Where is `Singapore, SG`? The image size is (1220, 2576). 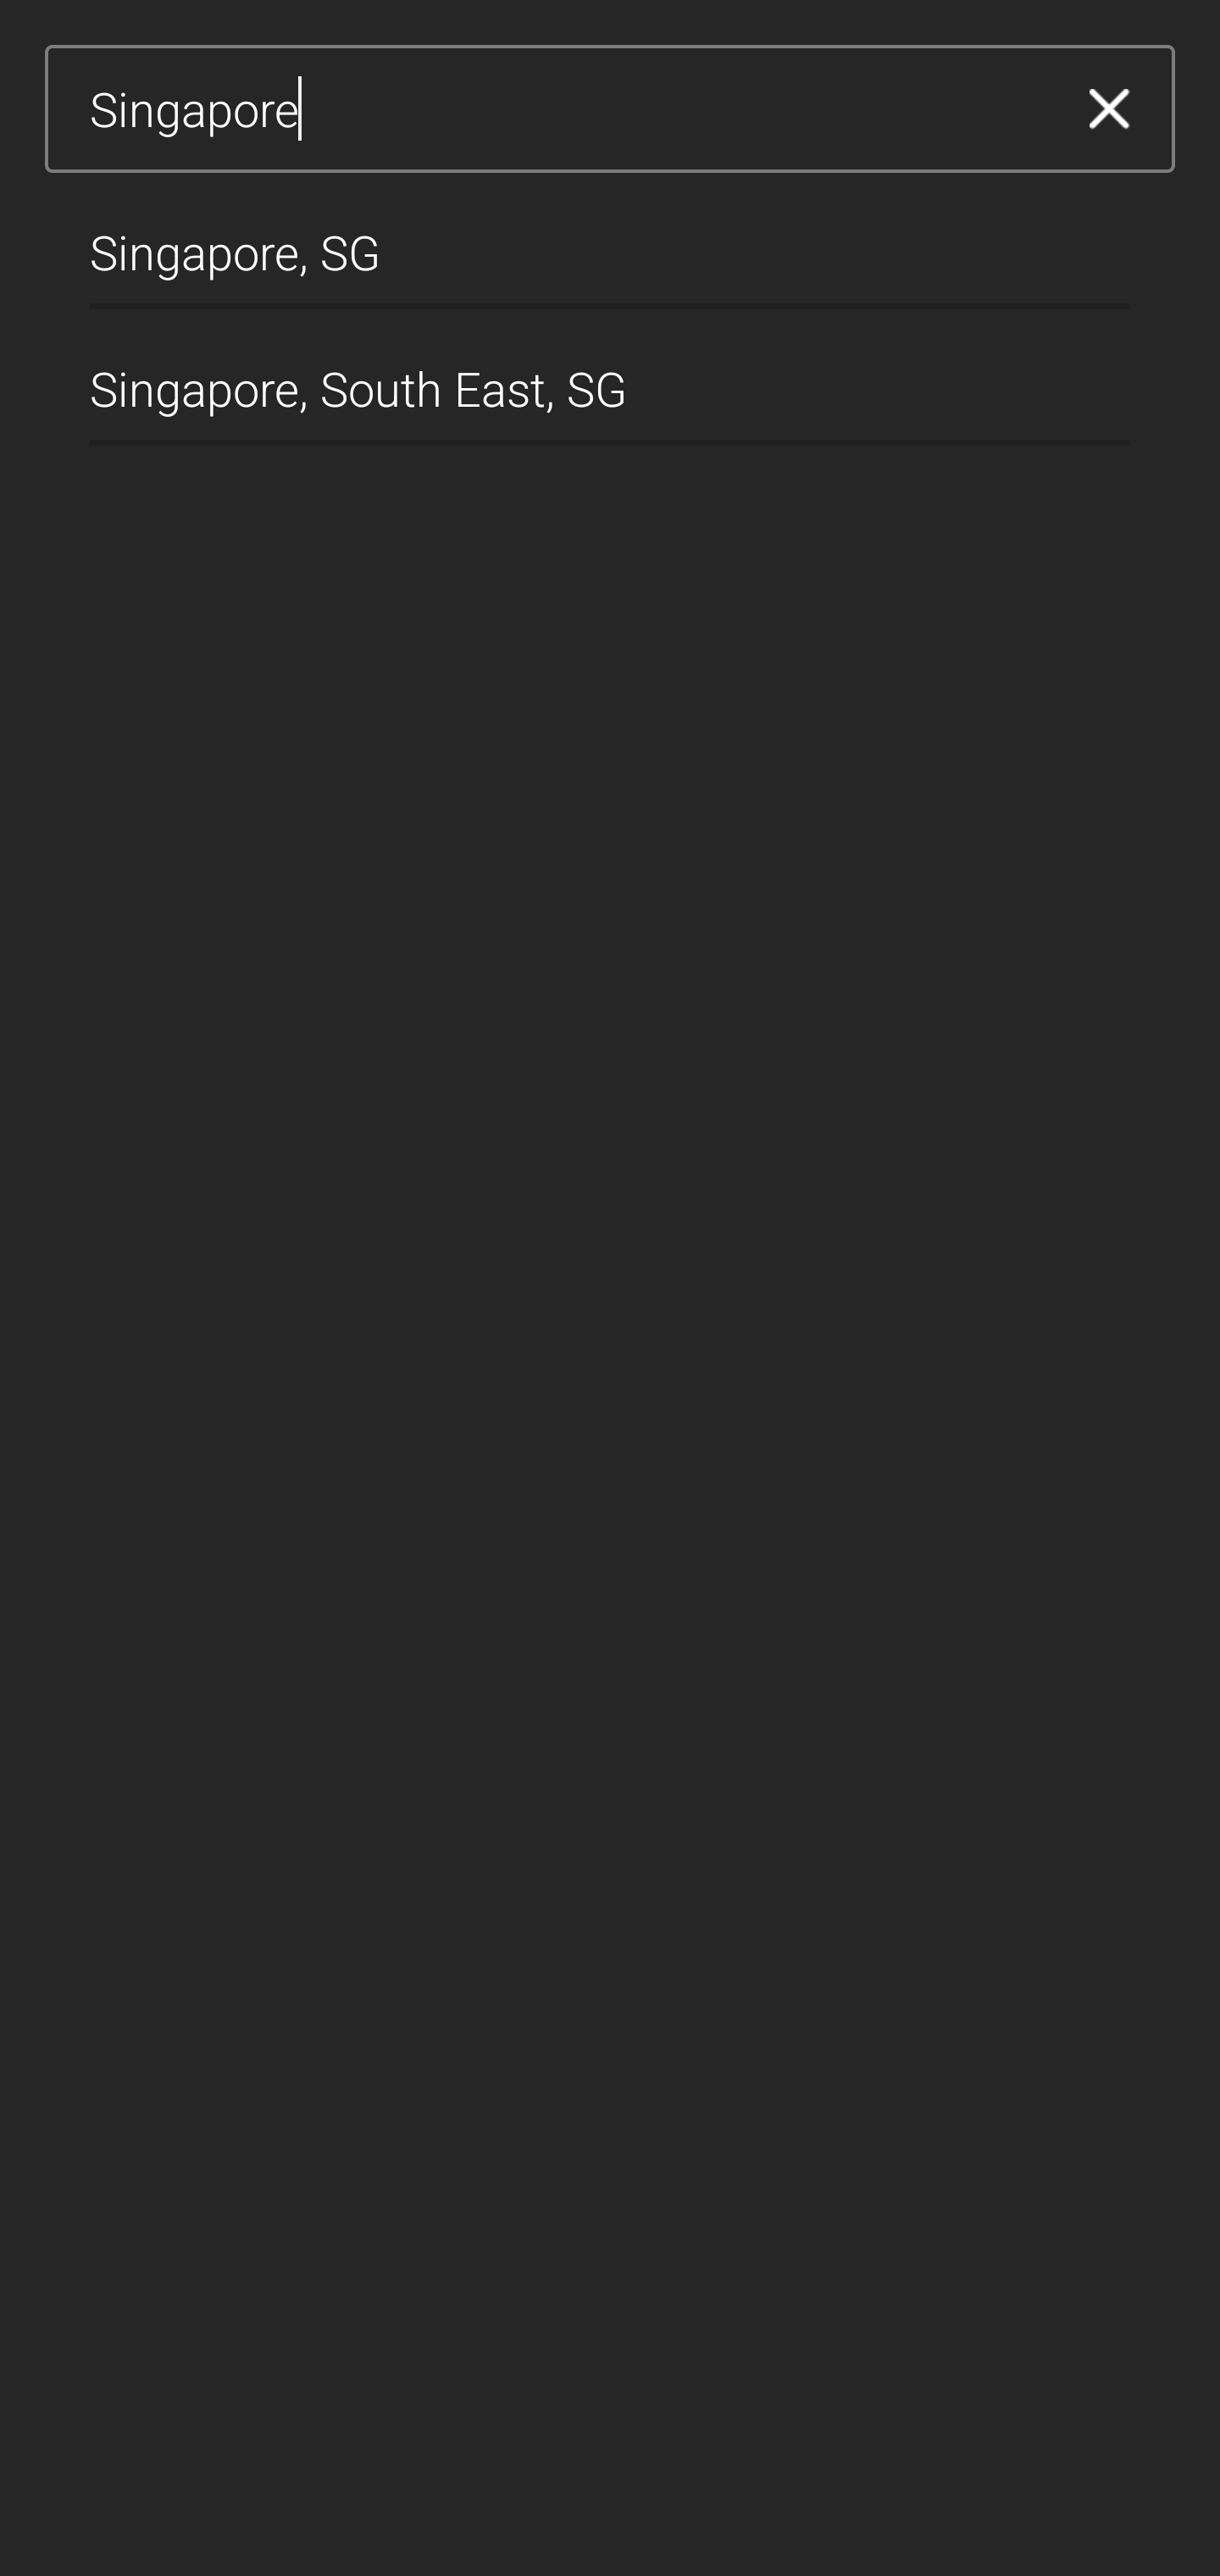 Singapore, SG is located at coordinates (610, 241).